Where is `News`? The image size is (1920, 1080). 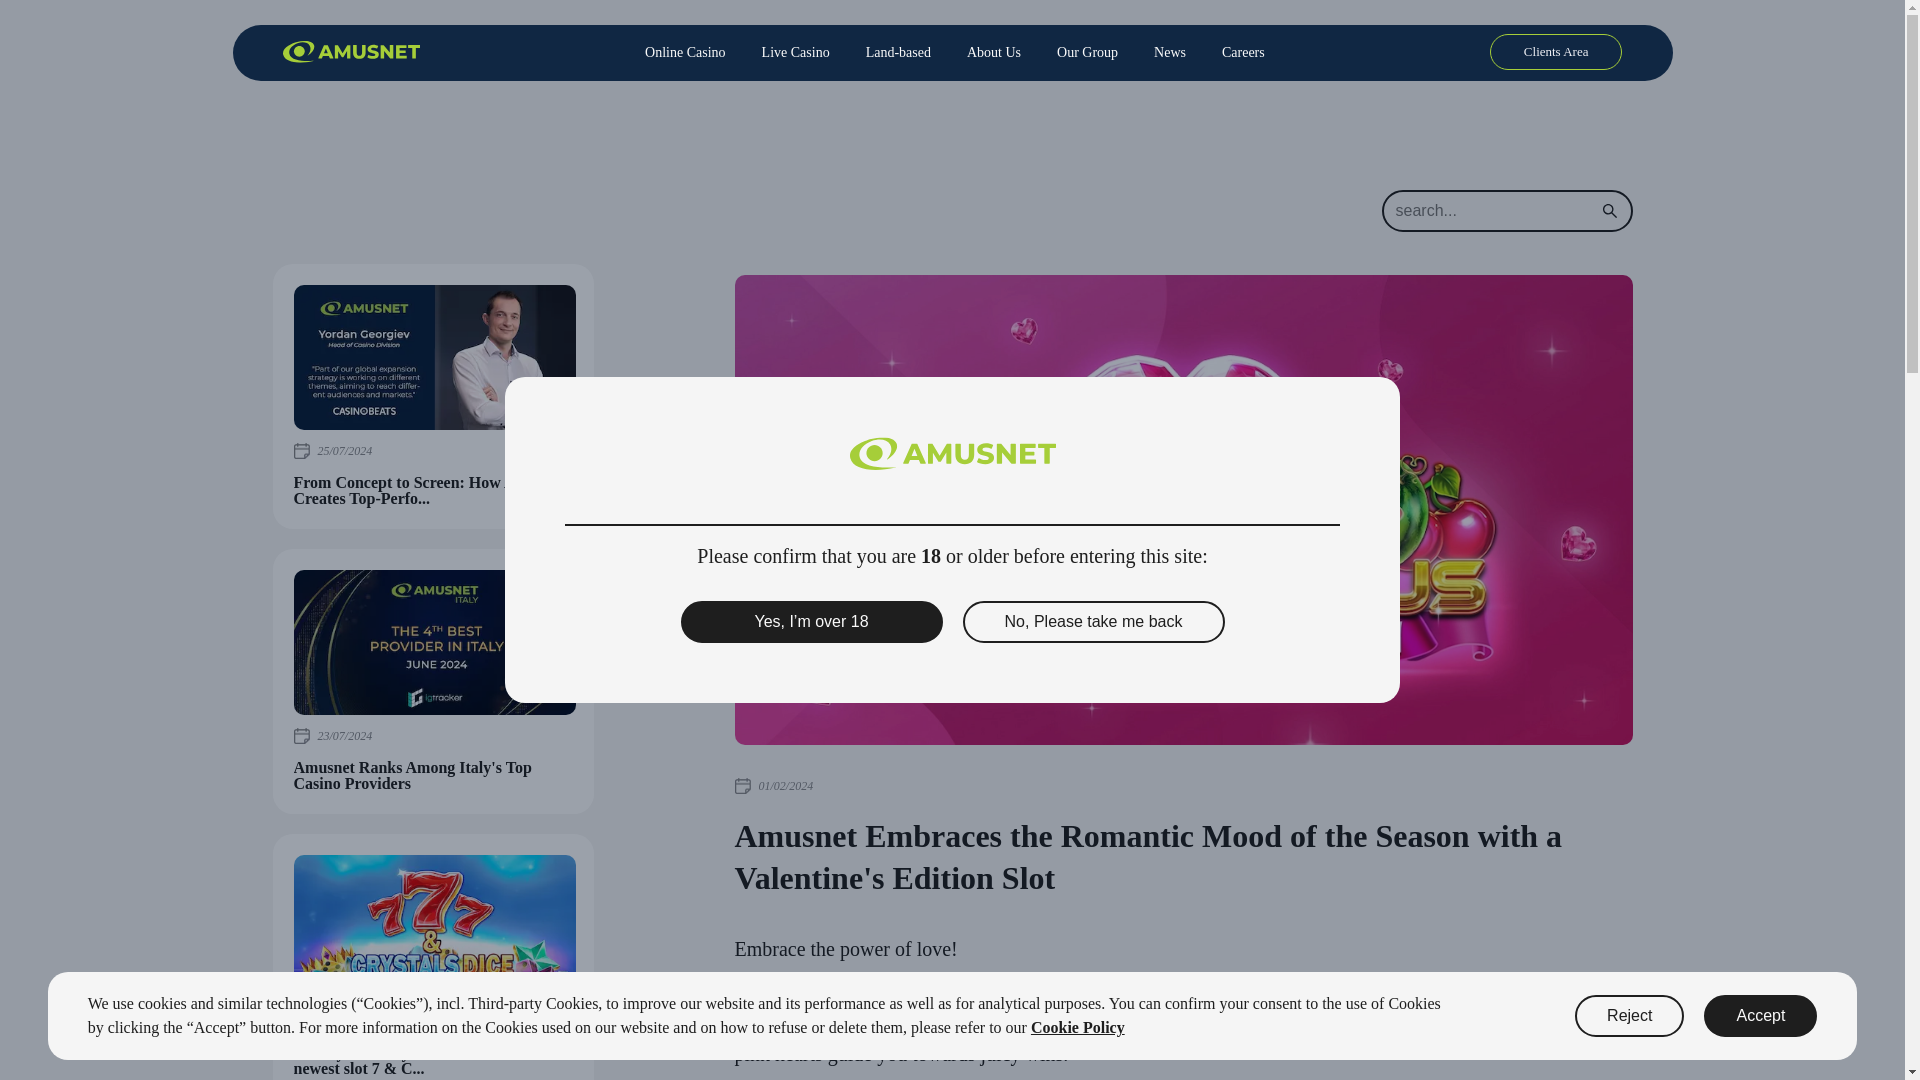 News is located at coordinates (1170, 52).